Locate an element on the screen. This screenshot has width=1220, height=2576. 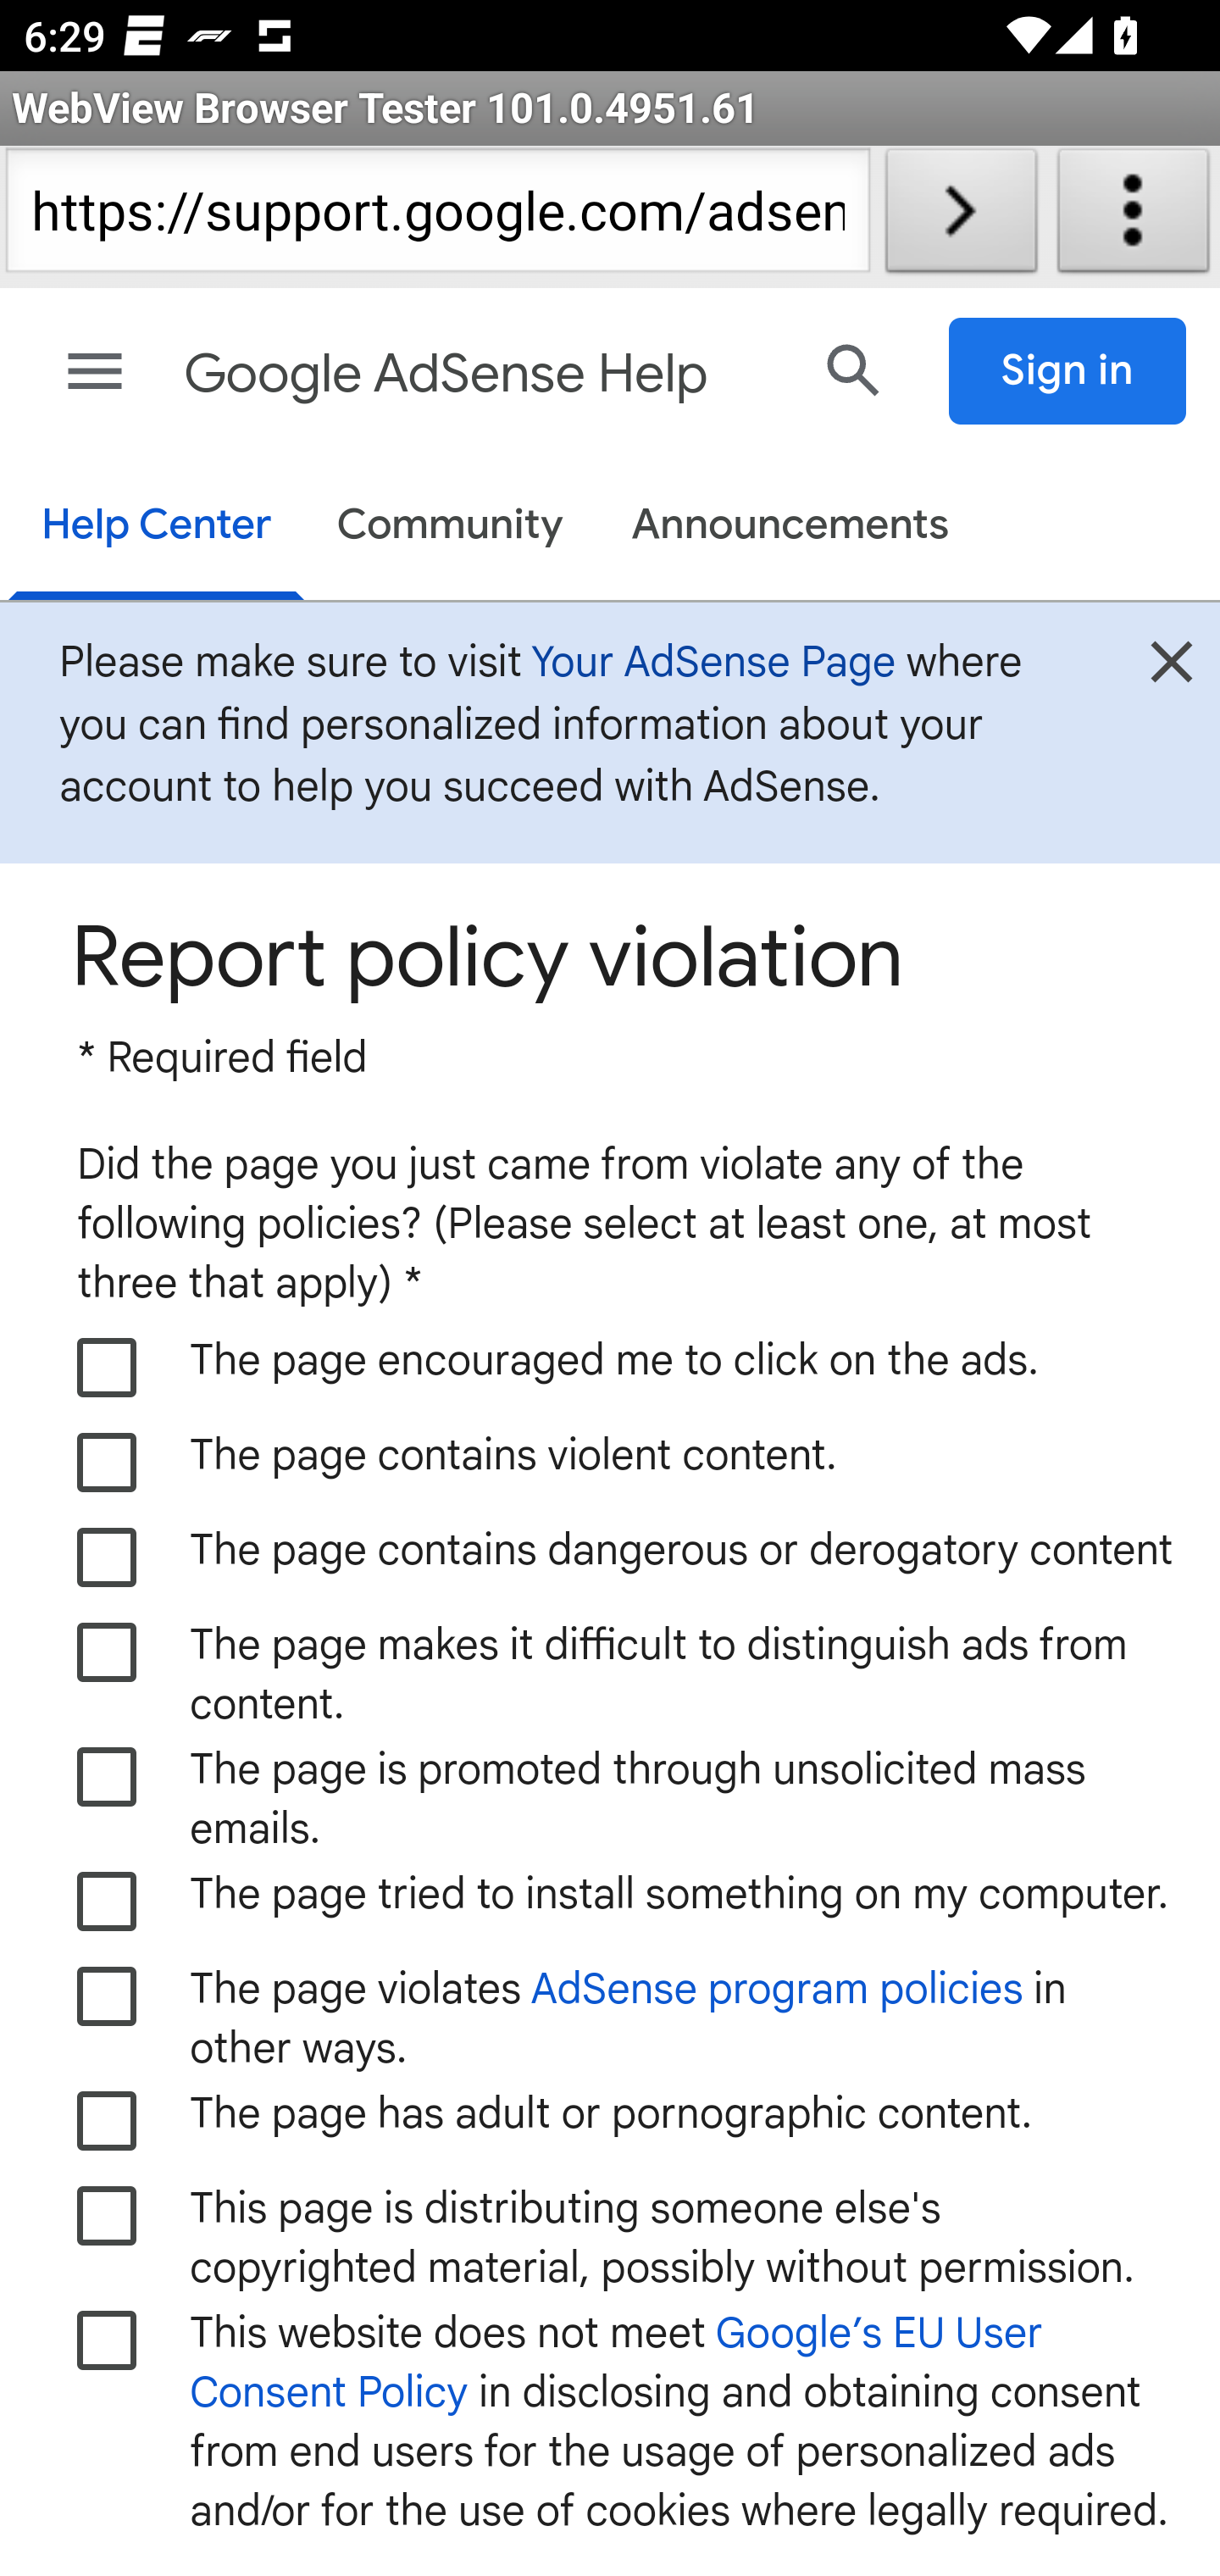
Announcements is located at coordinates (790, 527).